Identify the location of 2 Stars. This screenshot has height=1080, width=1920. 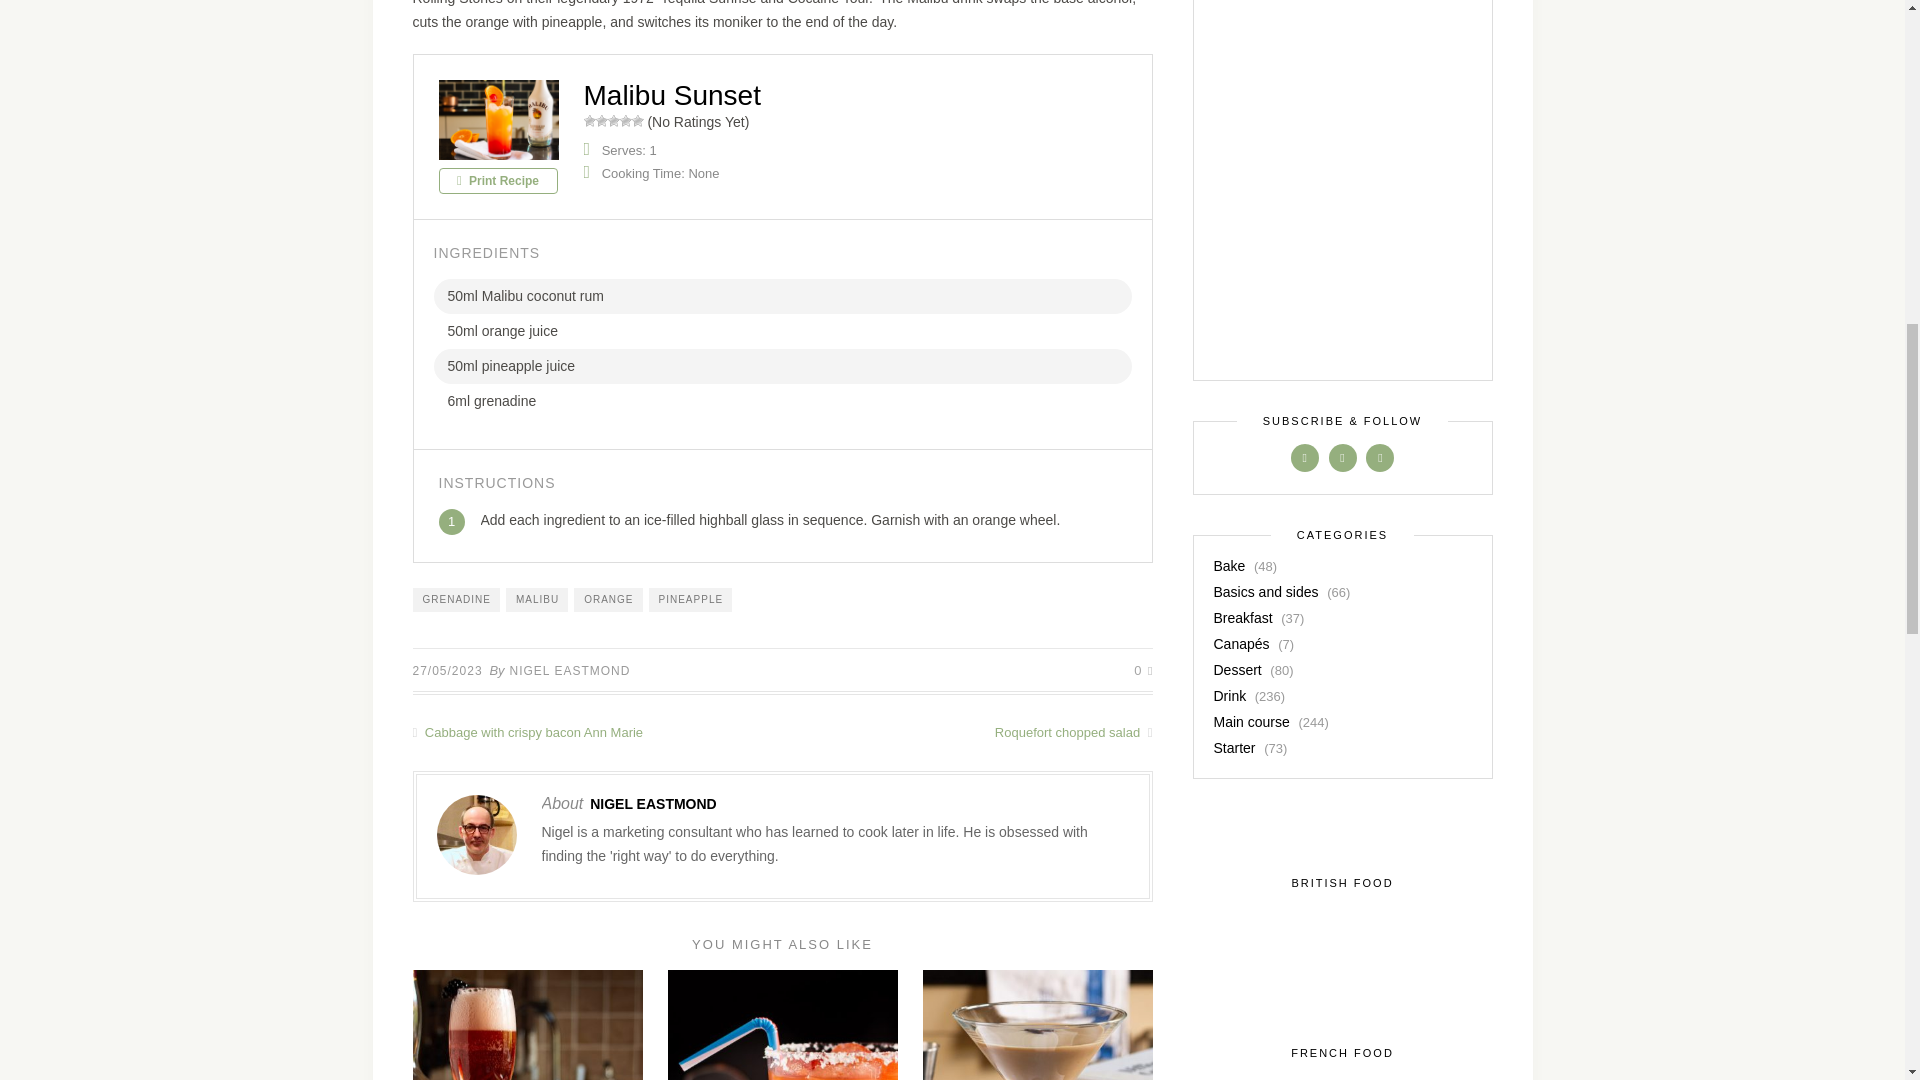
(602, 120).